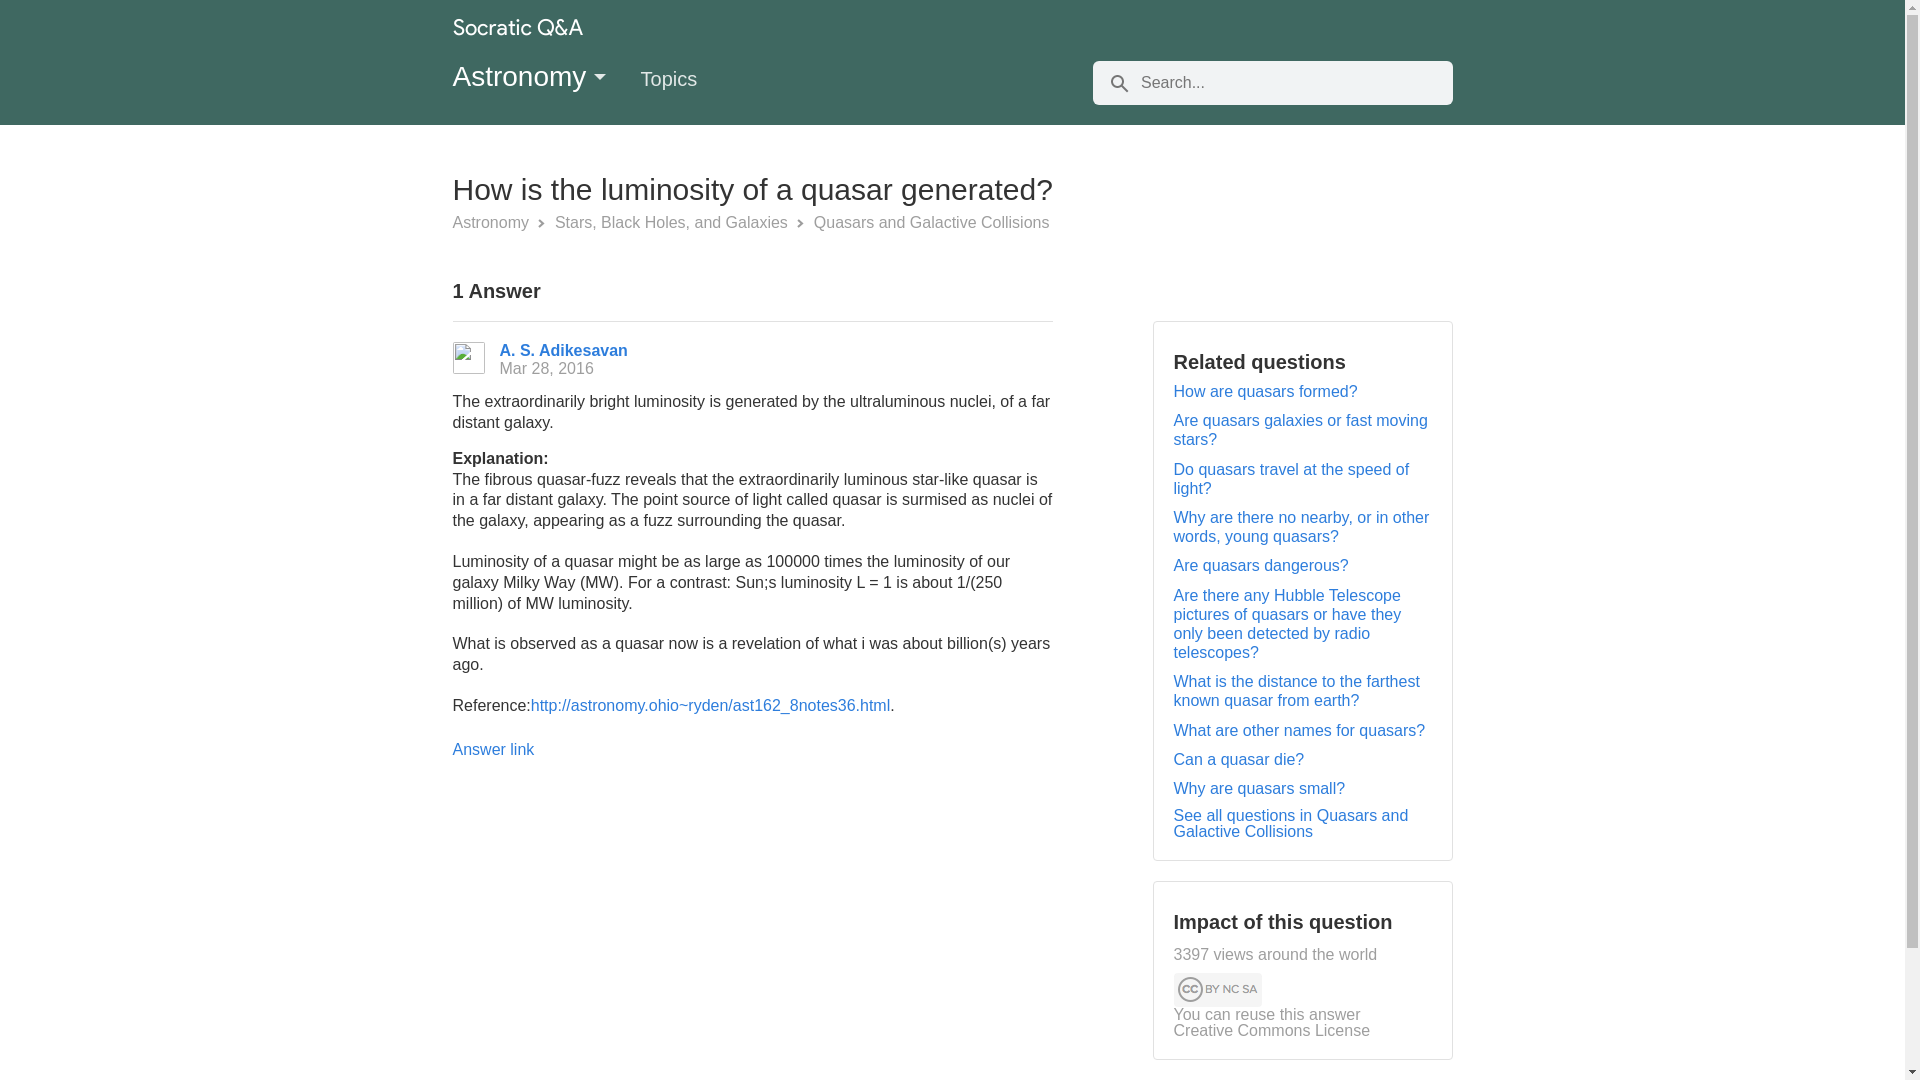 This screenshot has width=1920, height=1080. Describe the element at coordinates (932, 222) in the screenshot. I see `Quasars and Galactive Collisions` at that location.